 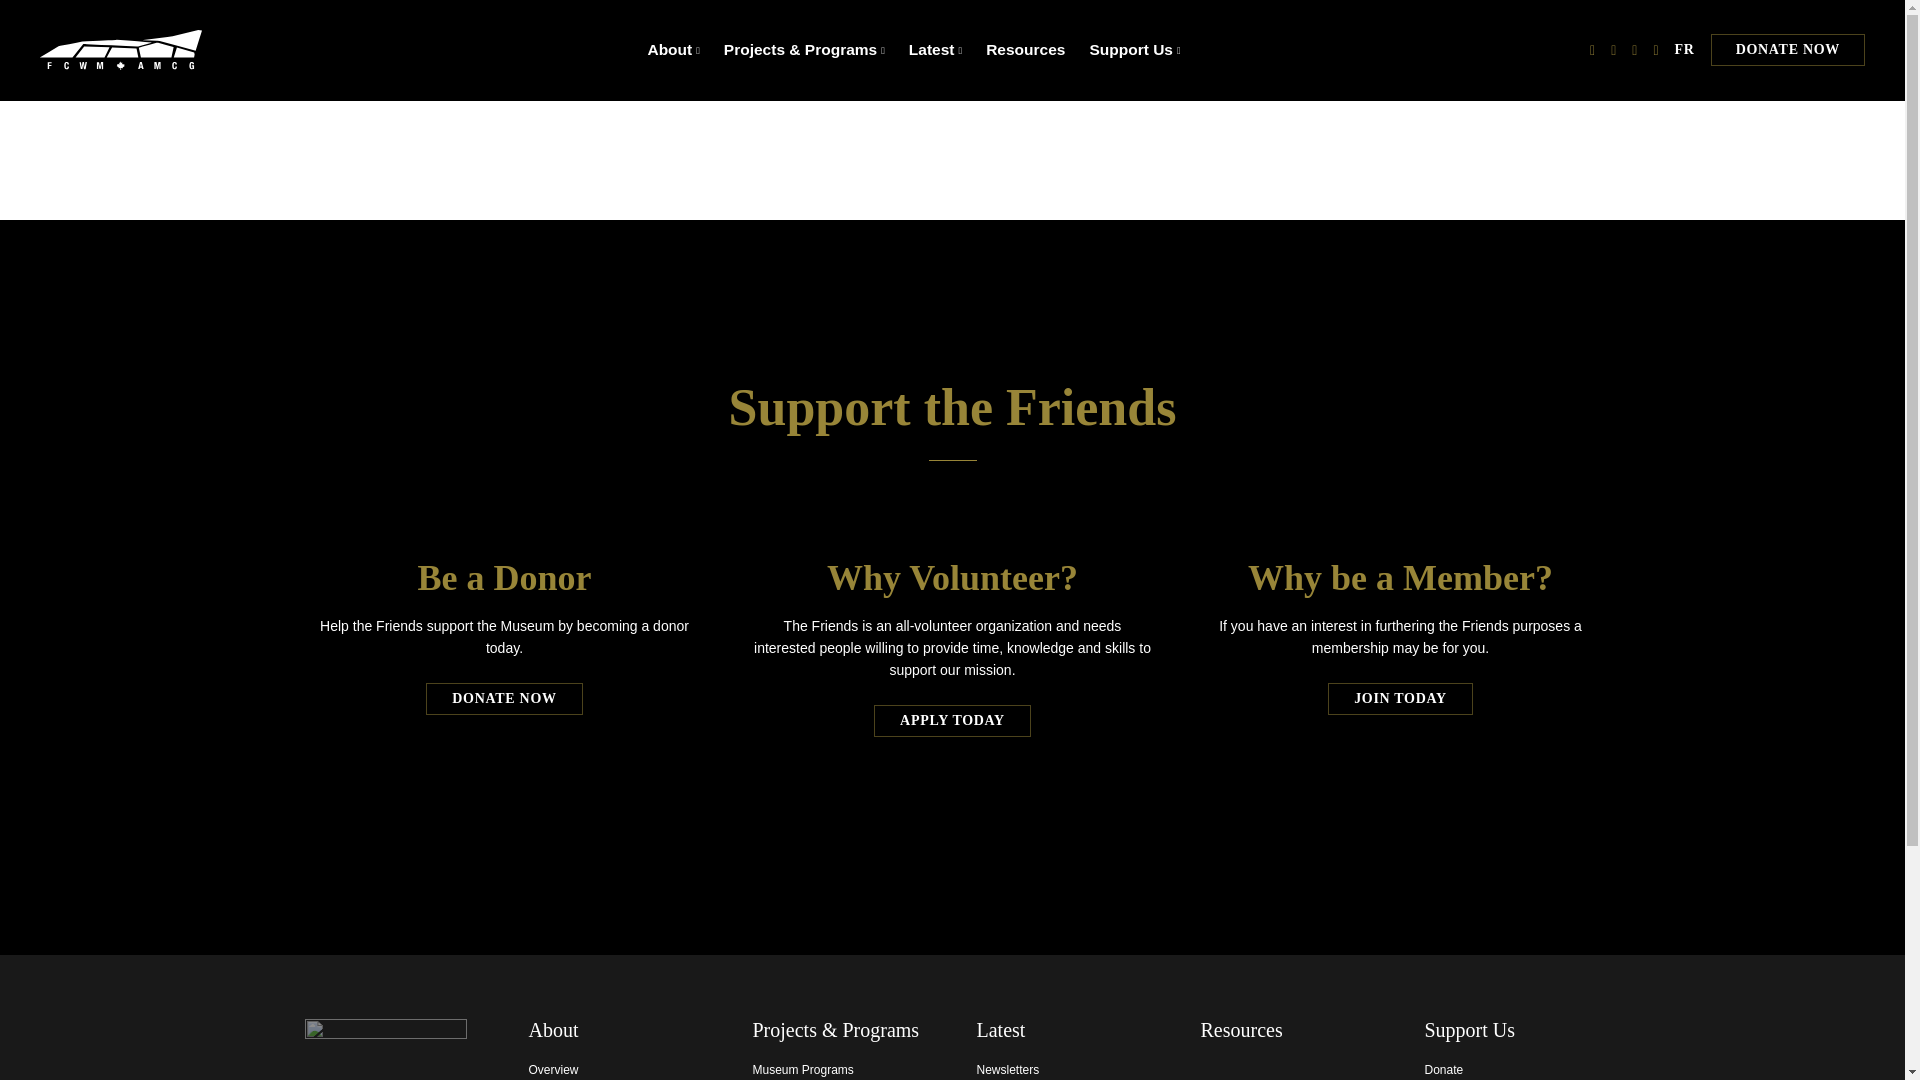 I want to click on Resources, so click(x=1037, y=50).